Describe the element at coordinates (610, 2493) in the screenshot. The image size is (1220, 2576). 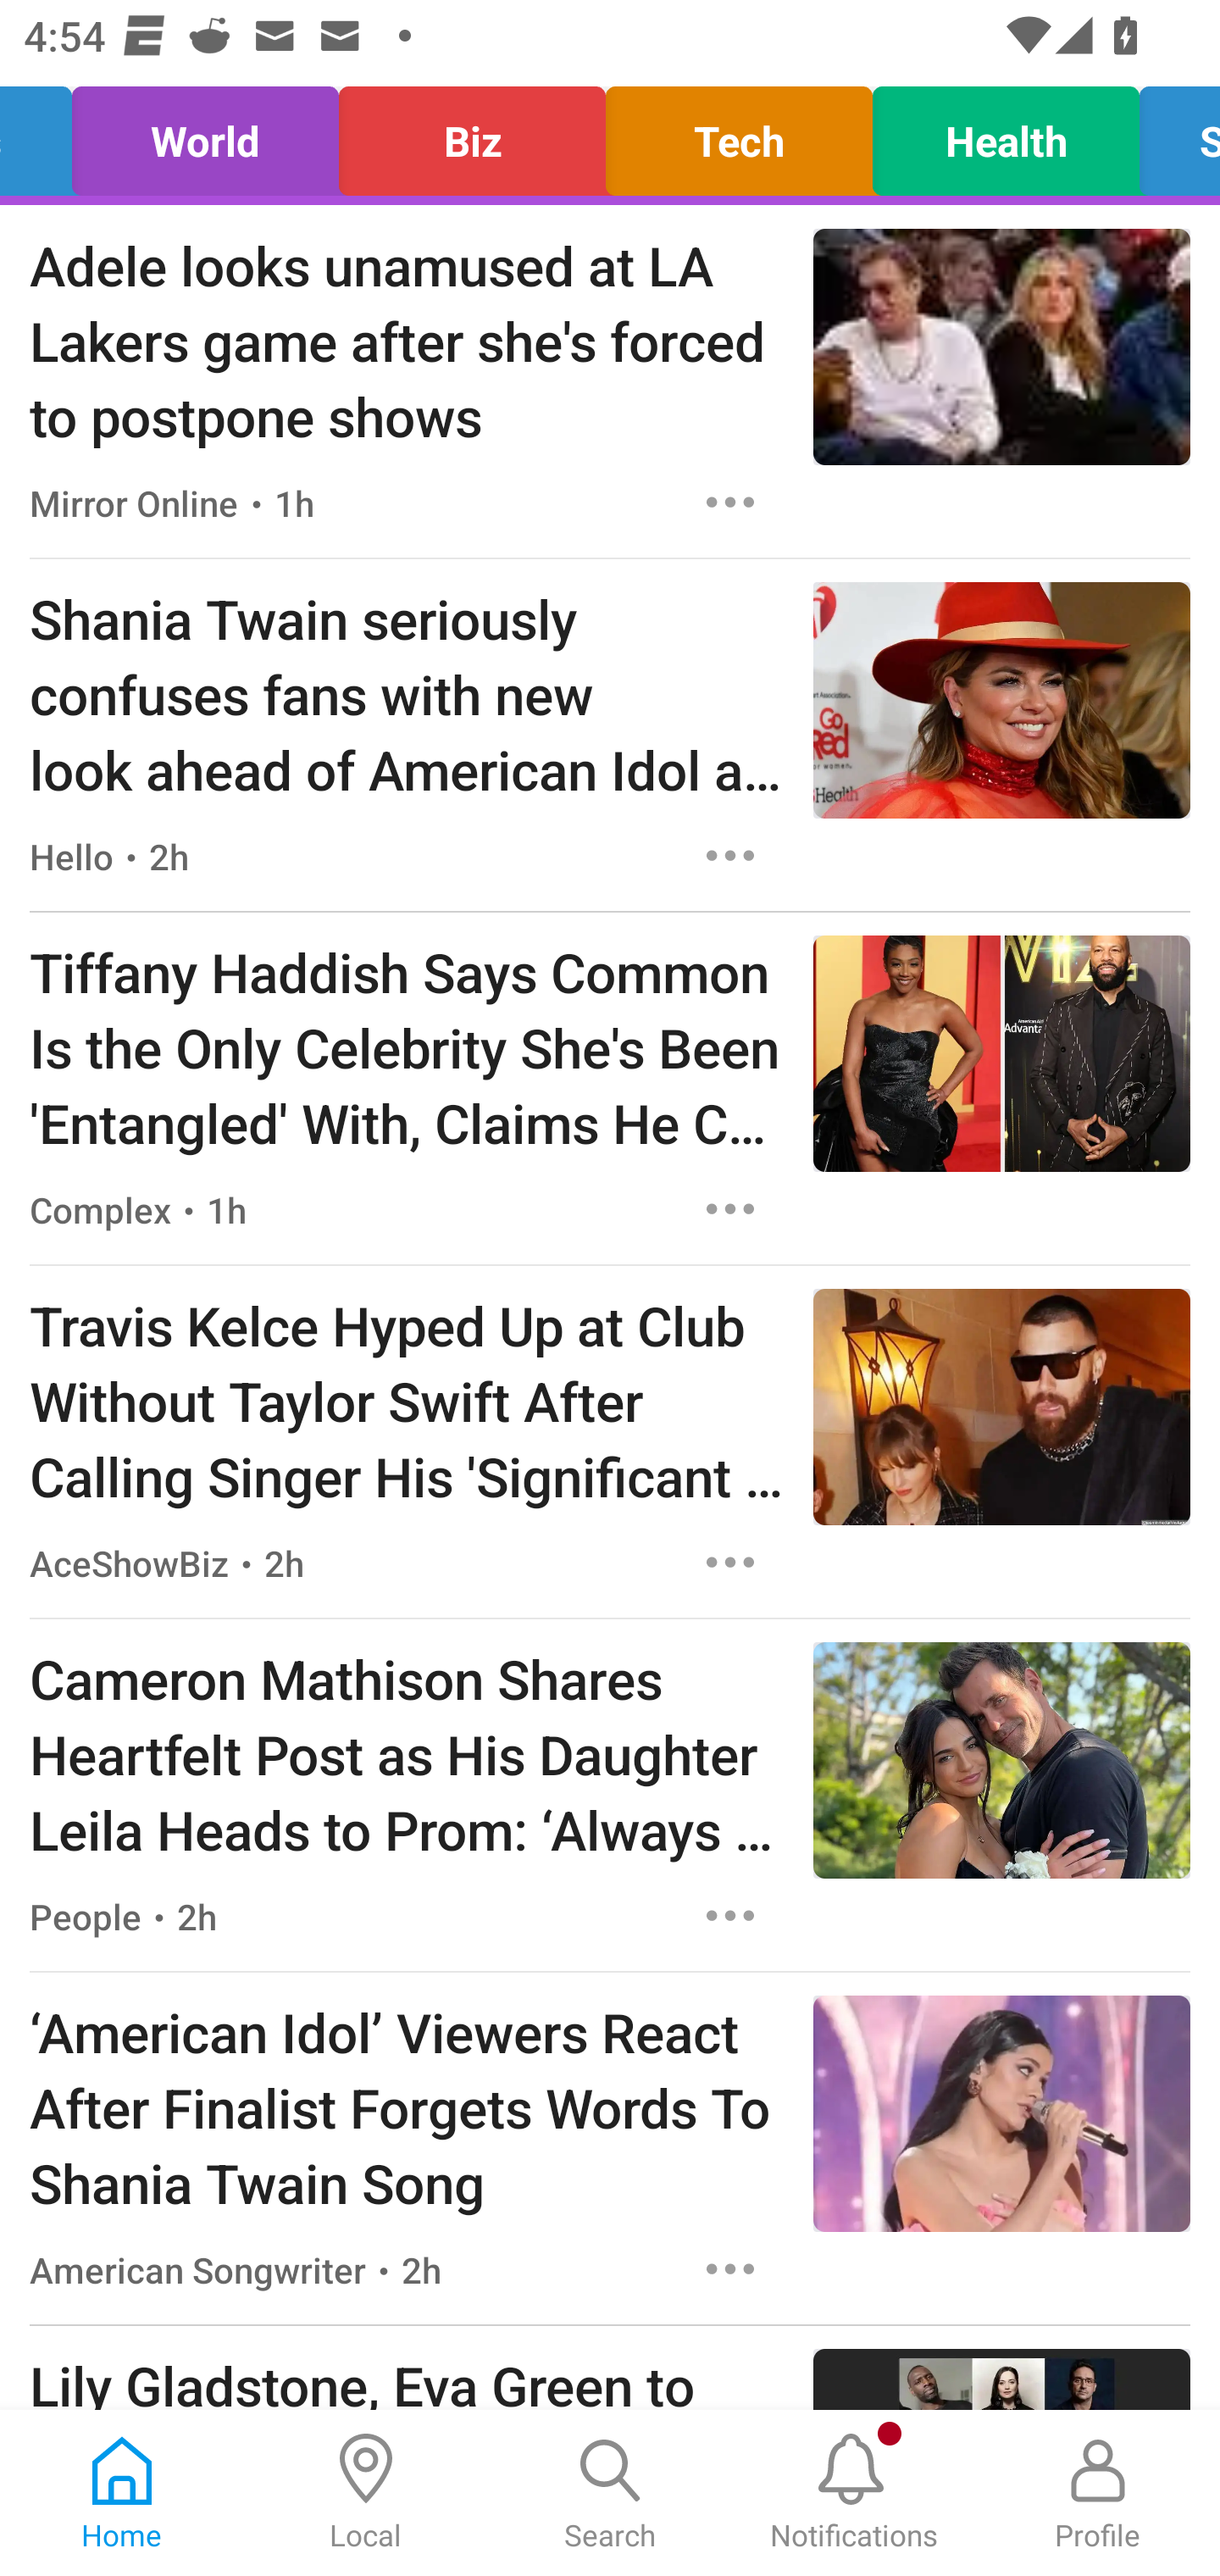
I see `Search` at that location.